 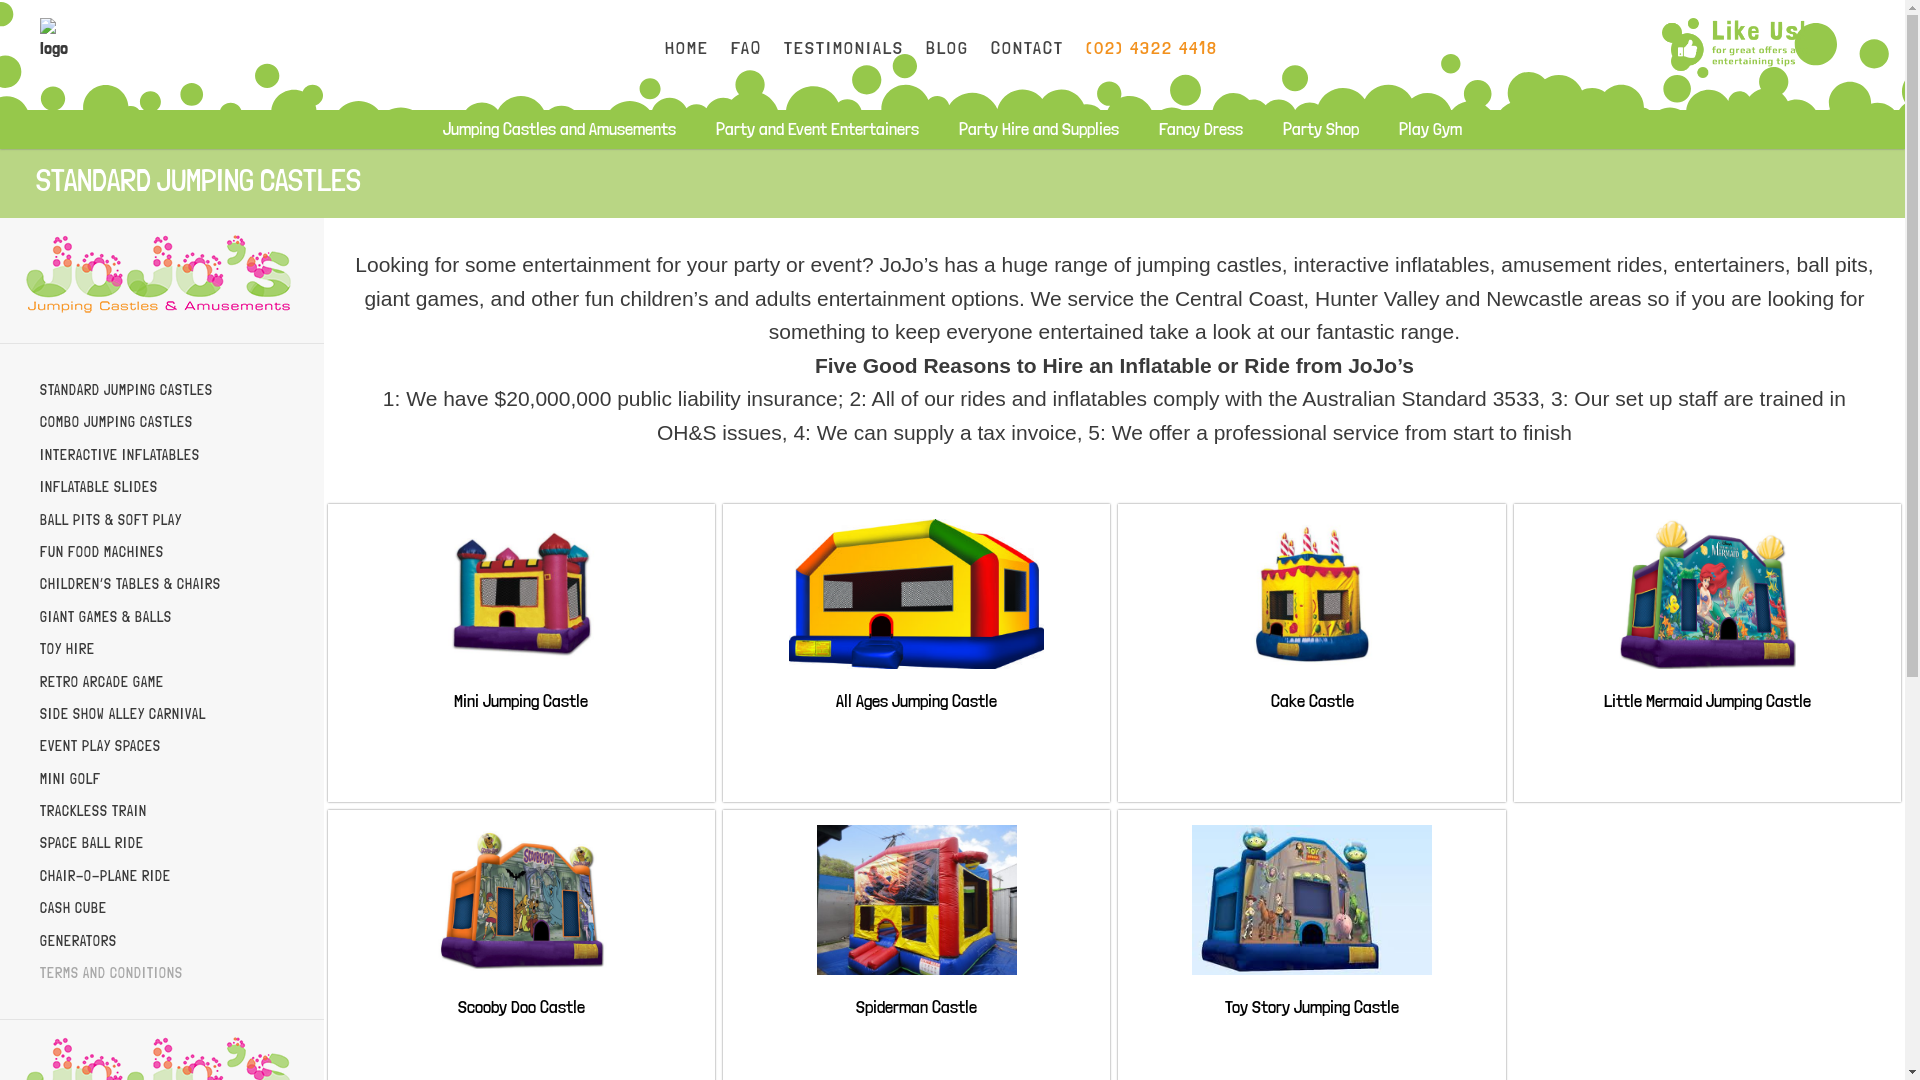 I want to click on TESTIMONIALS, so click(x=844, y=48).